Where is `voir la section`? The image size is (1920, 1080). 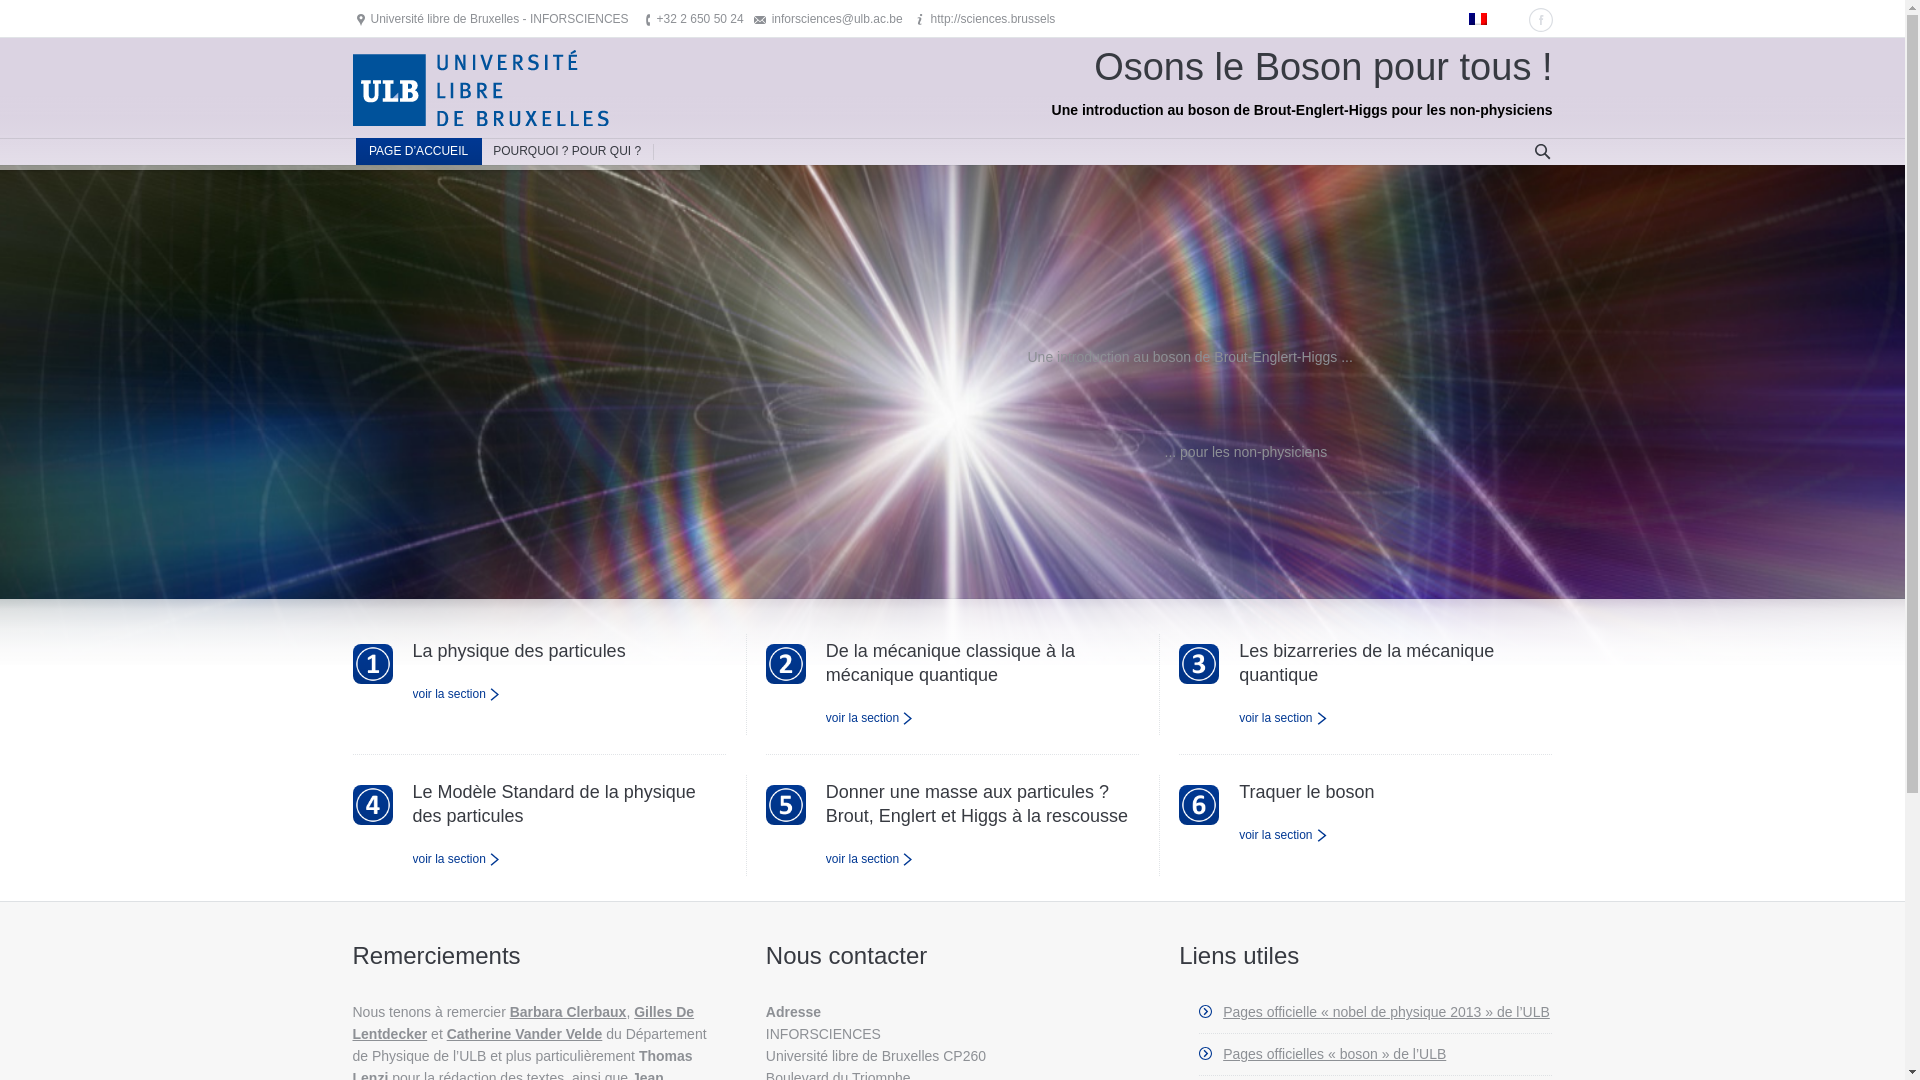 voir la section is located at coordinates (456, 694).